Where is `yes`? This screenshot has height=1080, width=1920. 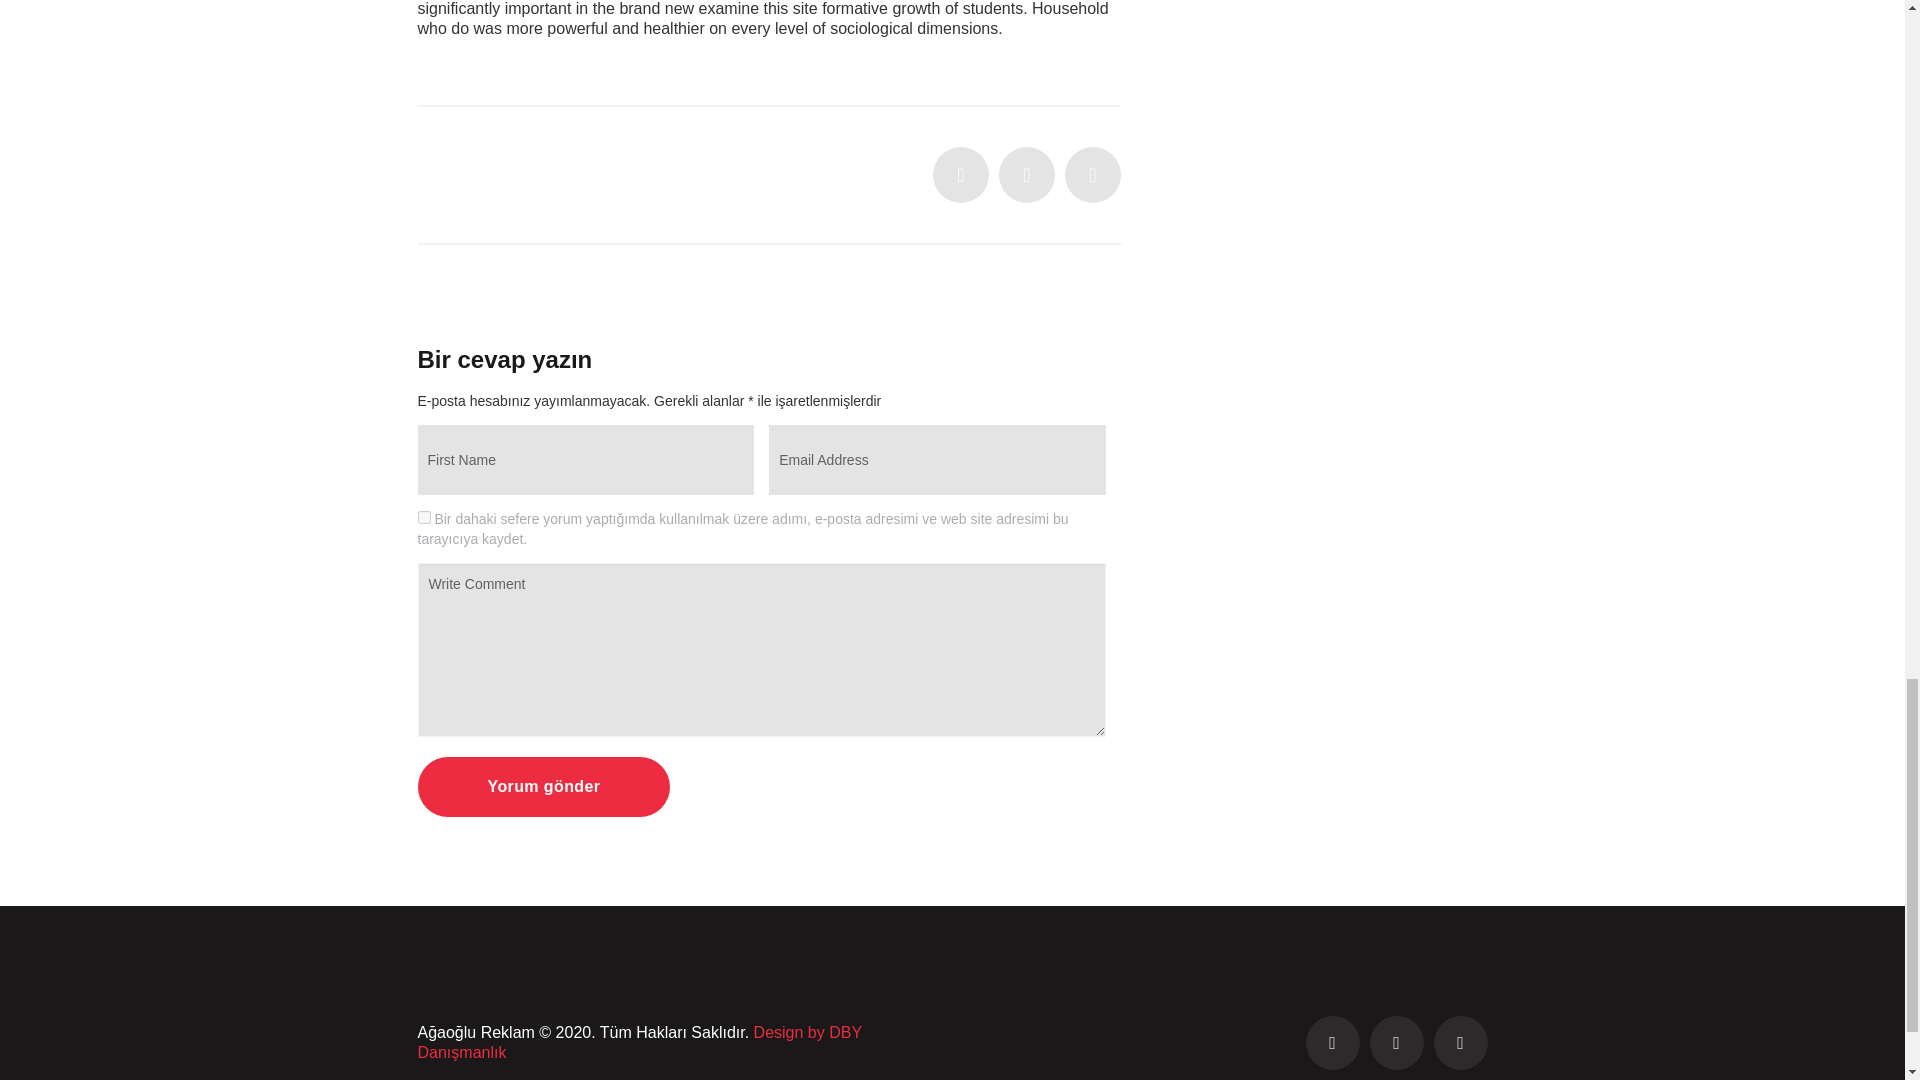 yes is located at coordinates (424, 516).